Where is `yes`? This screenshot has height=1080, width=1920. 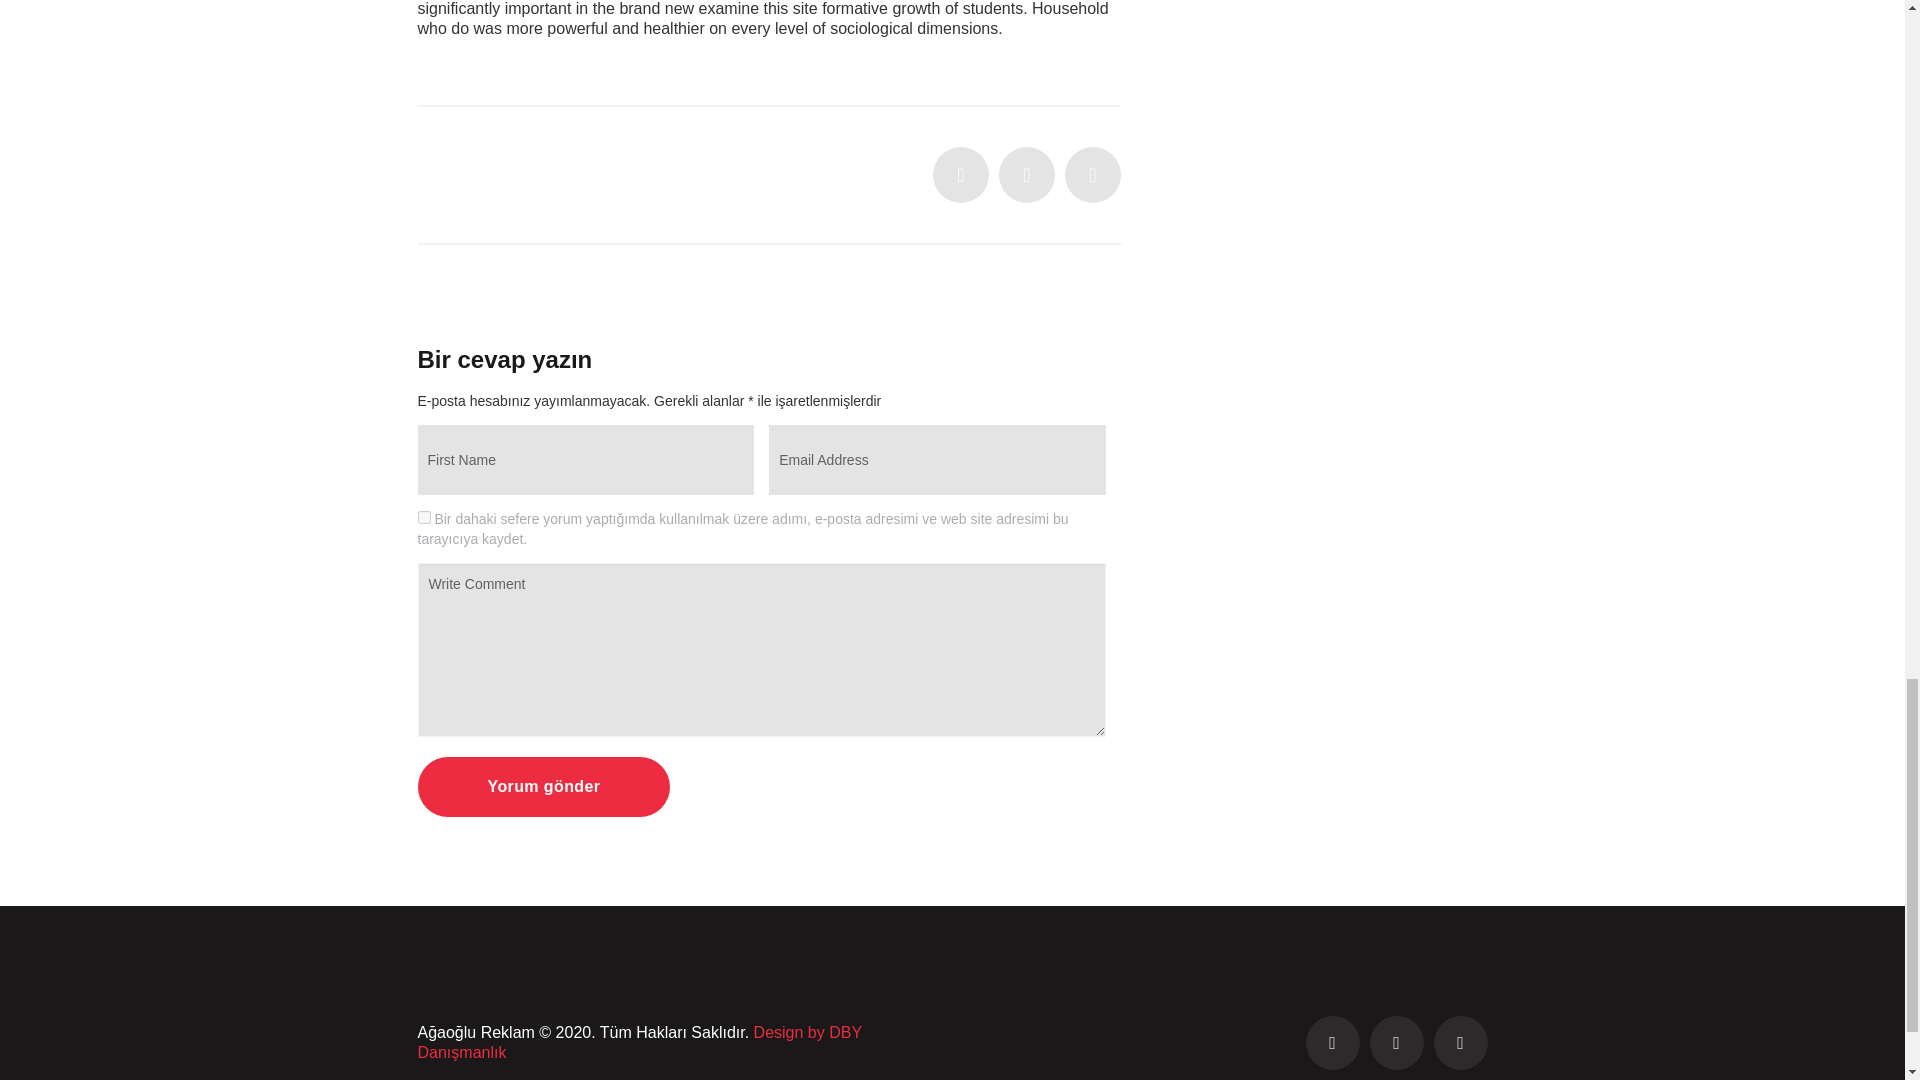 yes is located at coordinates (424, 516).